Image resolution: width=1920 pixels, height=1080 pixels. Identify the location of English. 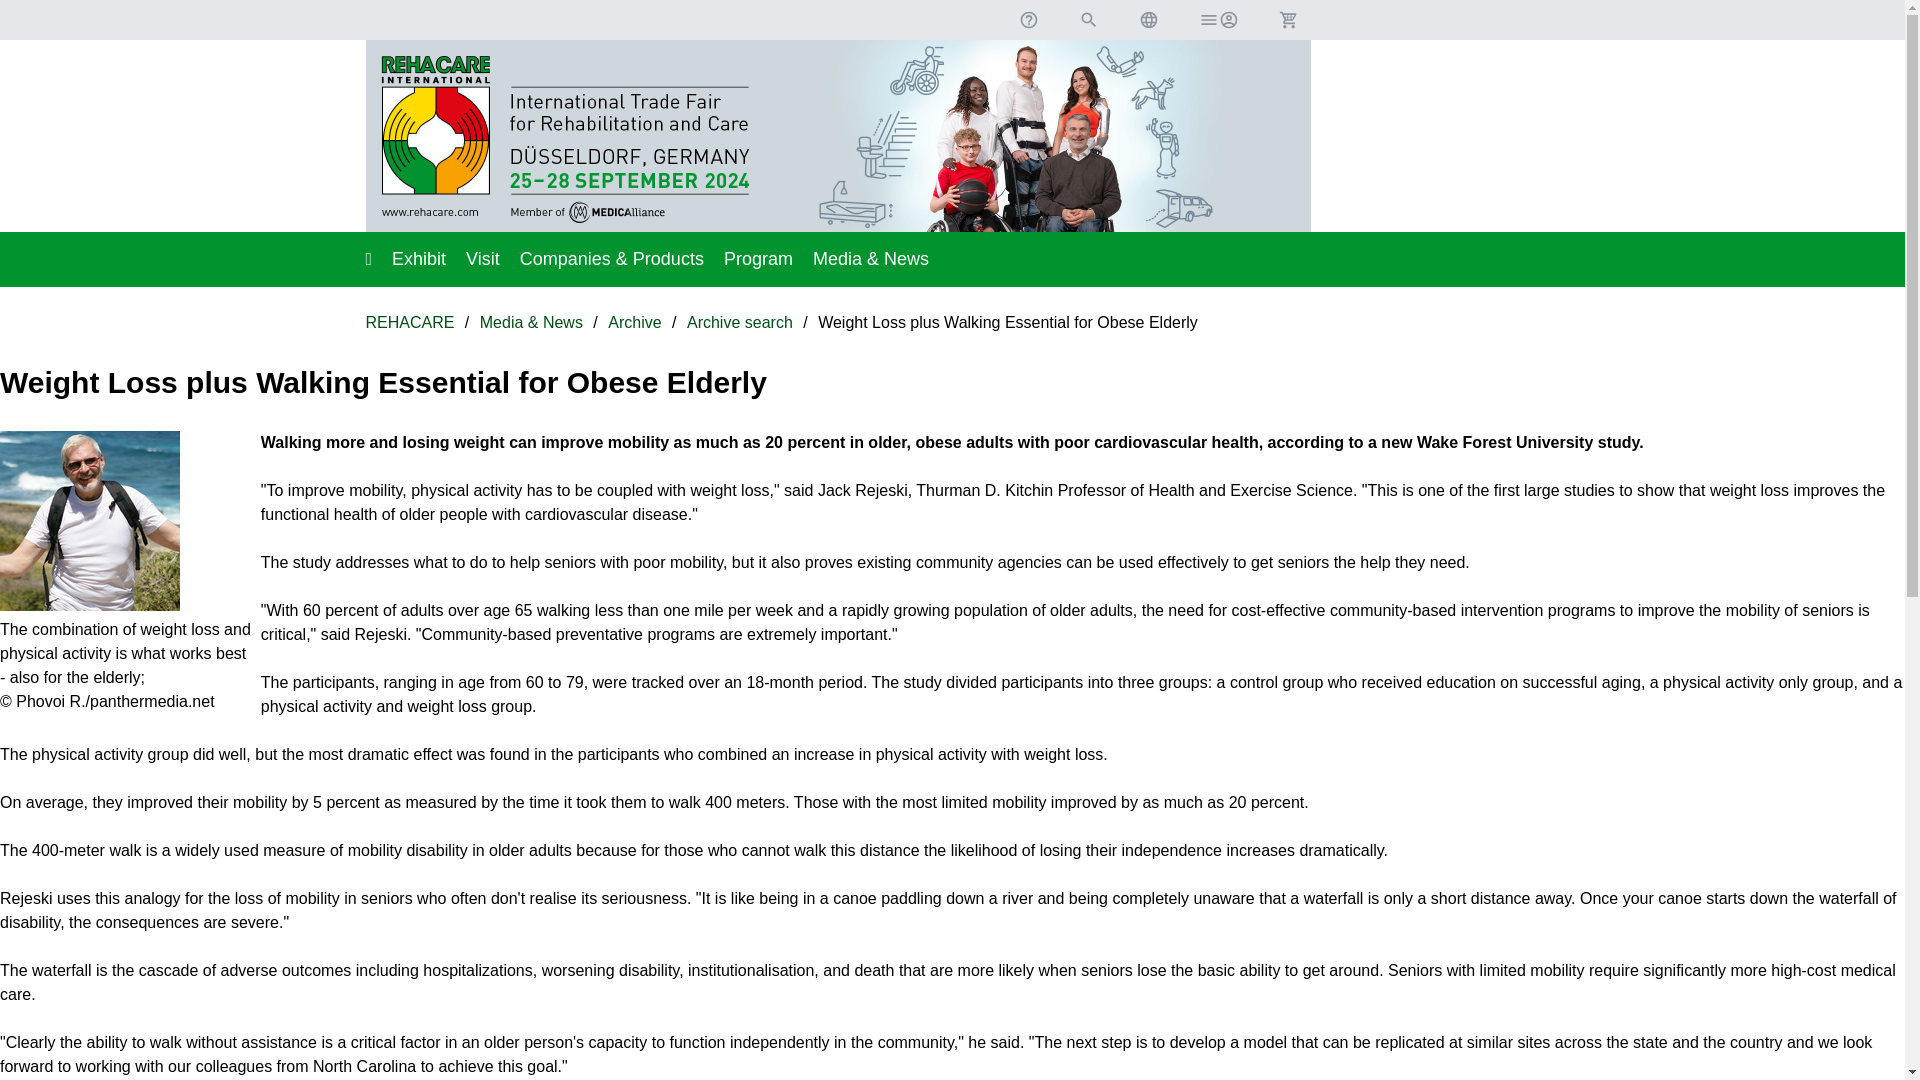
(1148, 20).